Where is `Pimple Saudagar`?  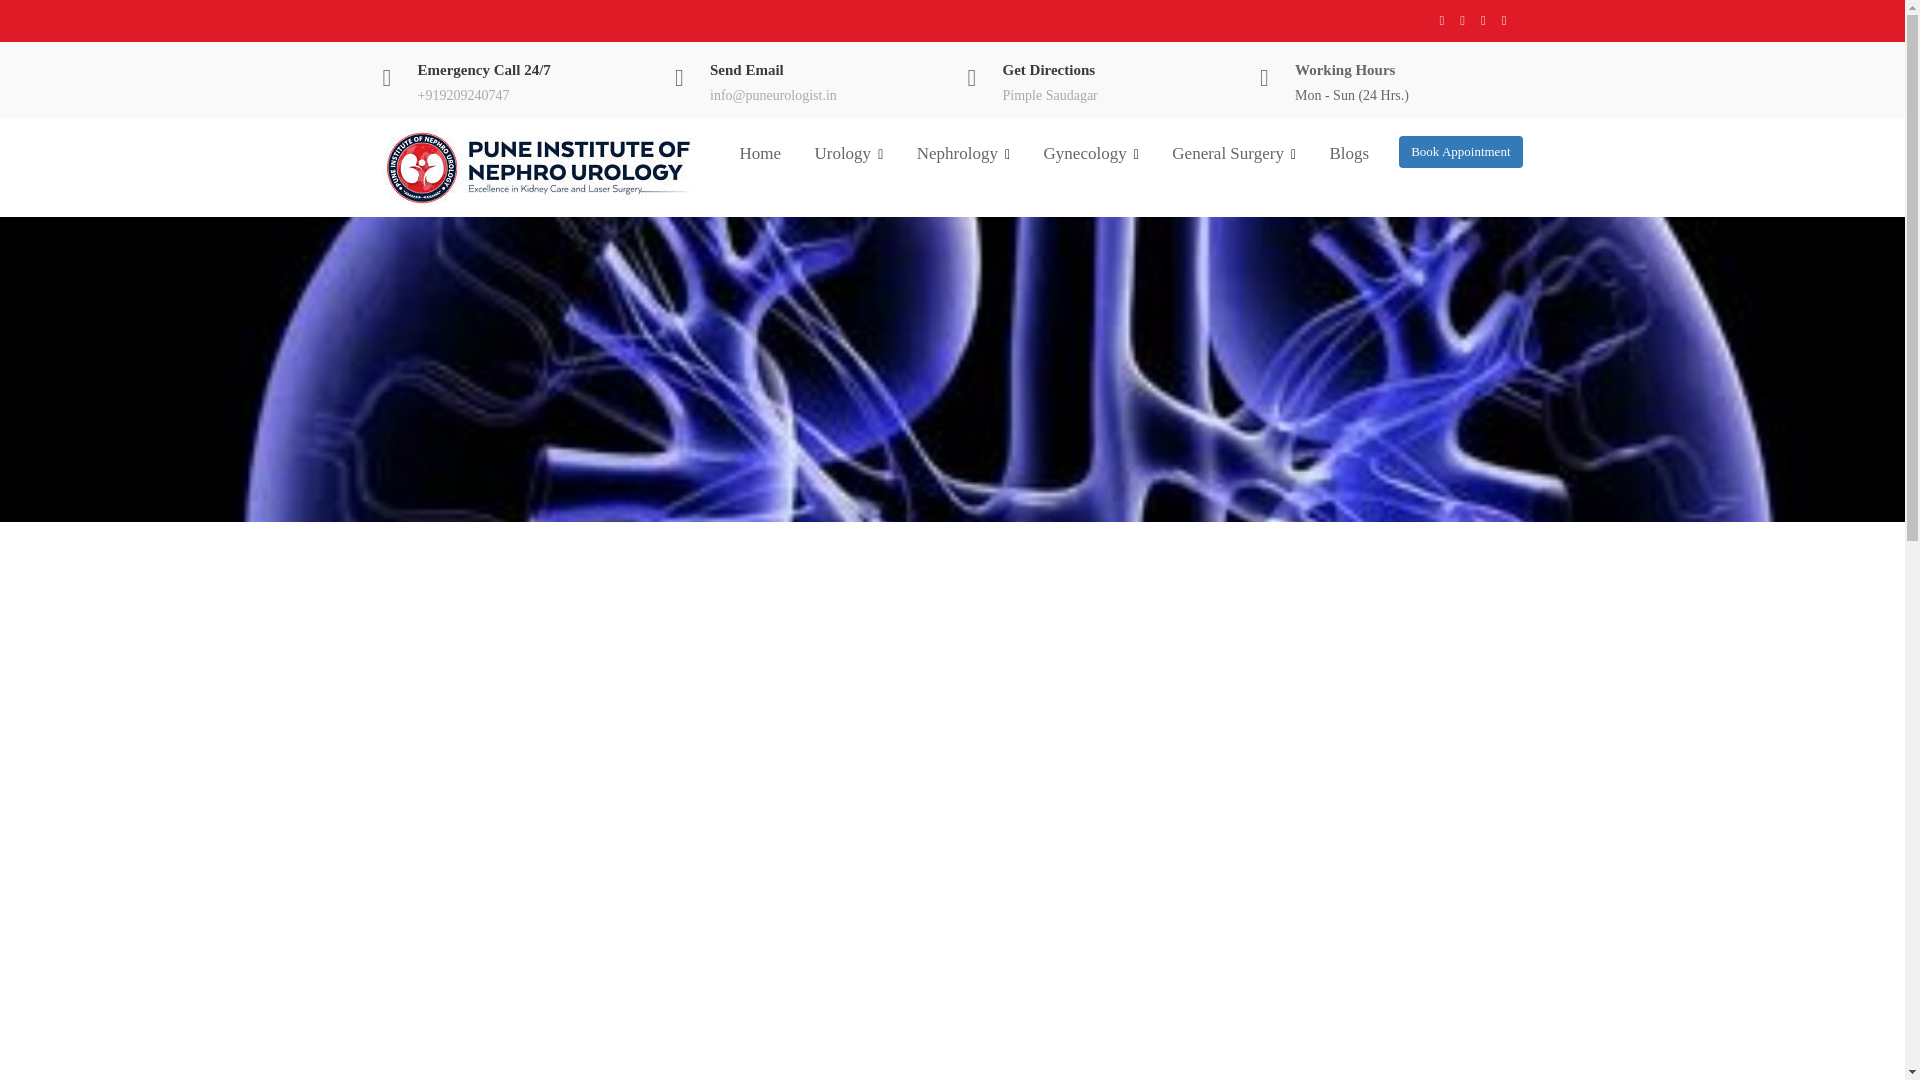 Pimple Saudagar is located at coordinates (1049, 94).